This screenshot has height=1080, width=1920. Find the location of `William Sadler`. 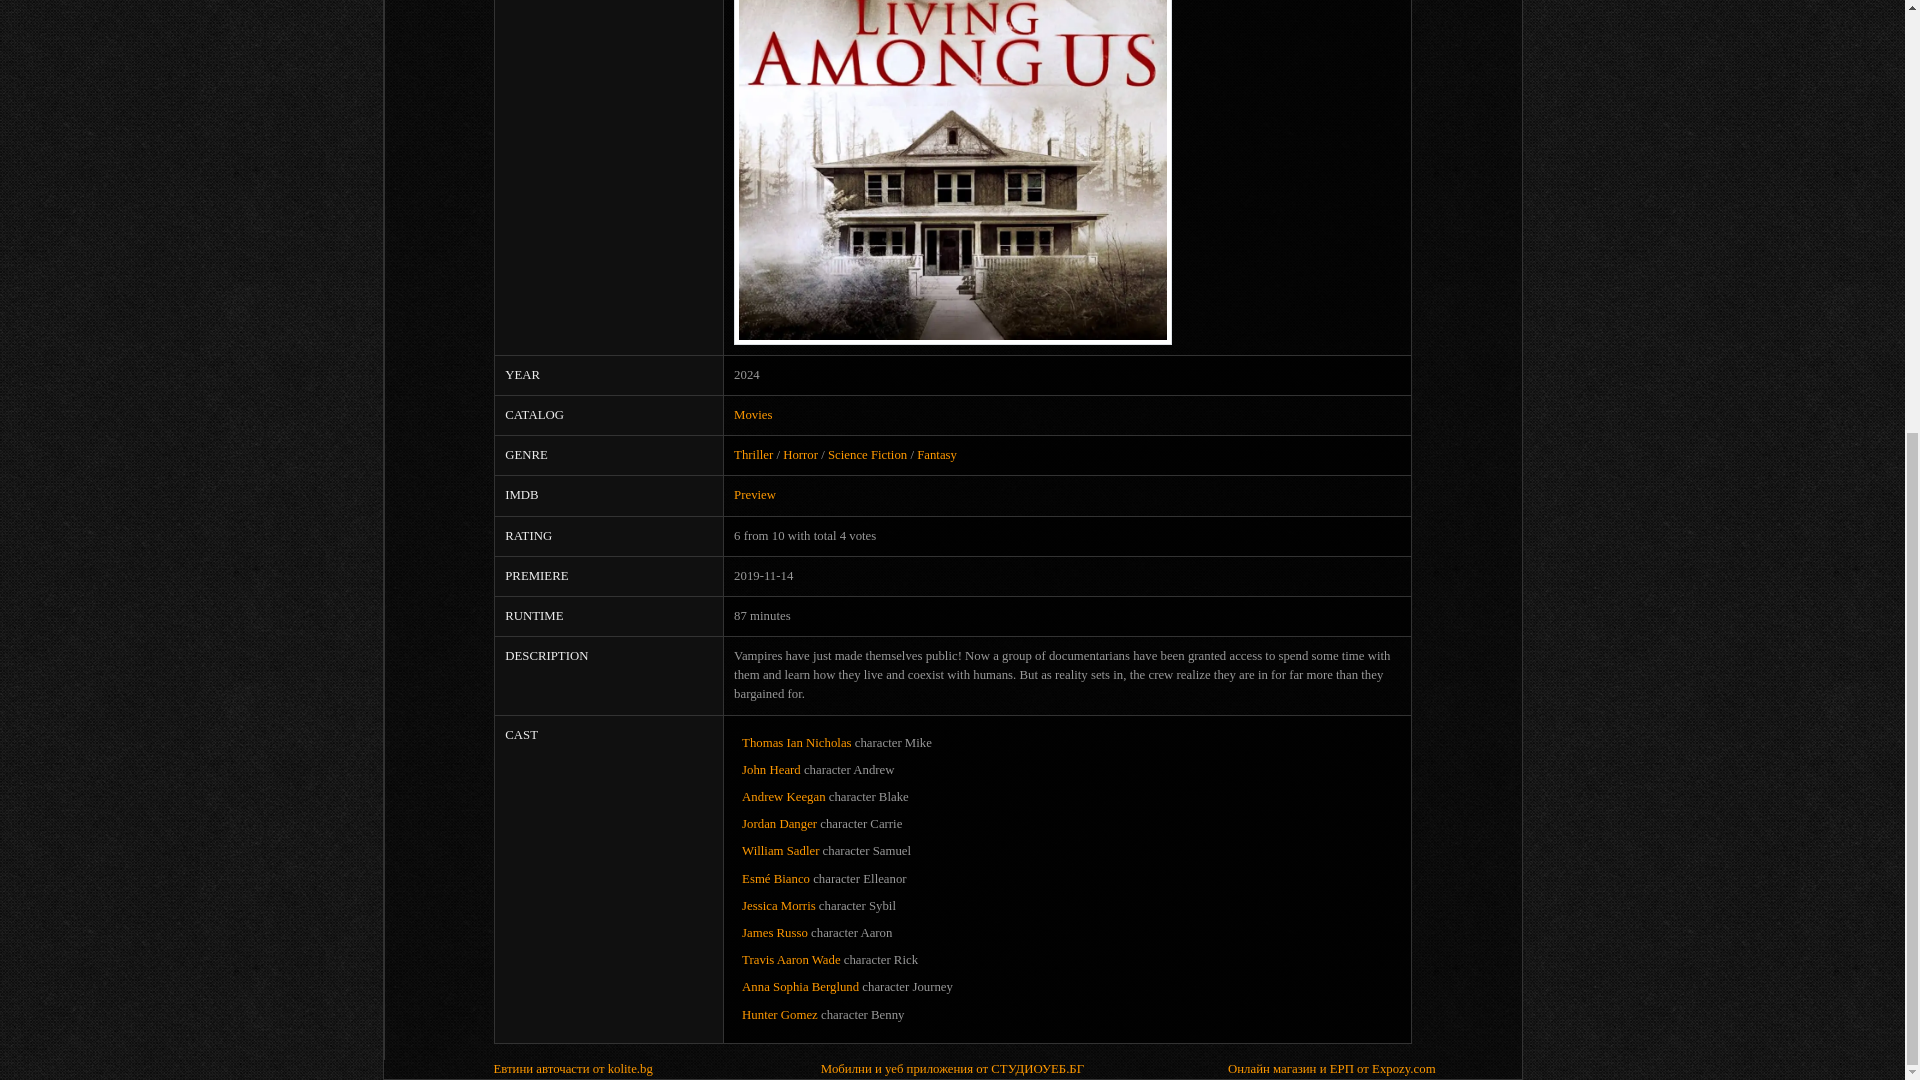

William Sadler is located at coordinates (780, 850).